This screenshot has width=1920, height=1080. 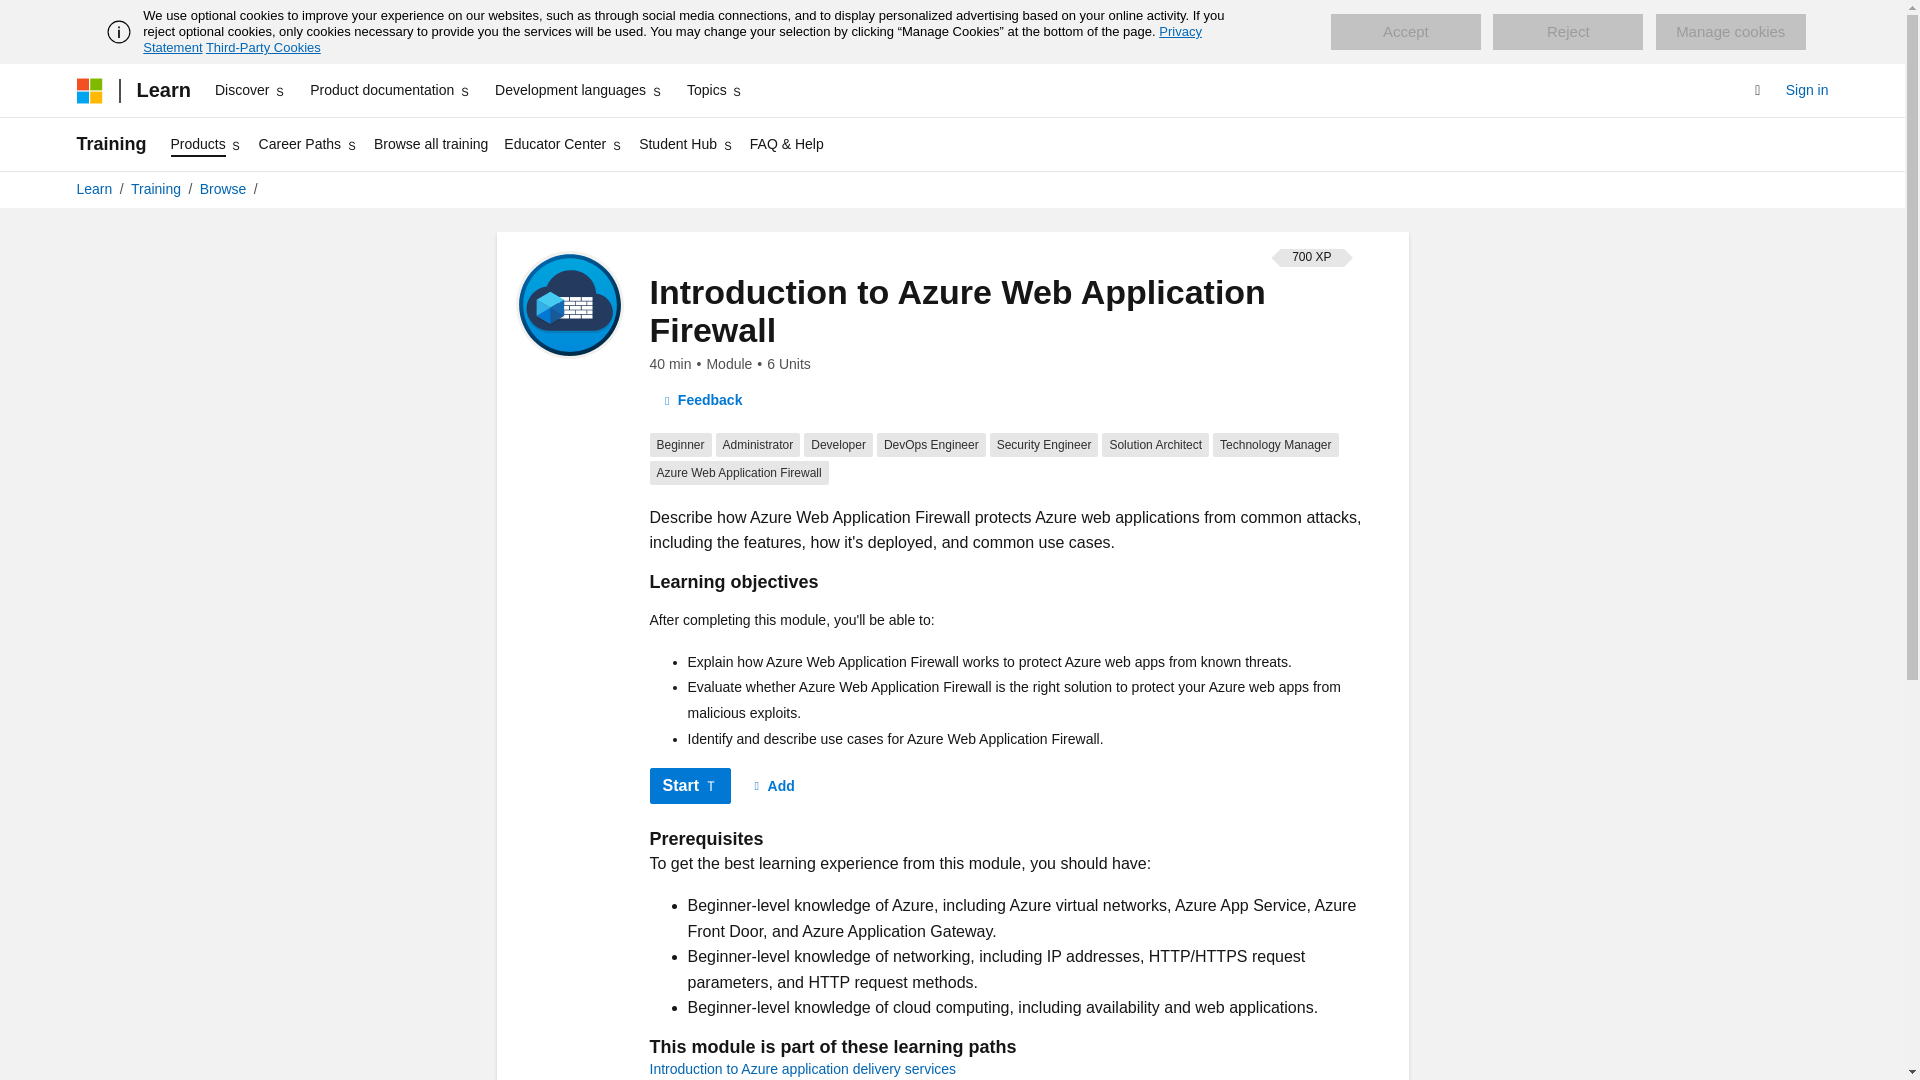 What do you see at coordinates (1807, 90) in the screenshot?
I see `Sign in` at bounding box center [1807, 90].